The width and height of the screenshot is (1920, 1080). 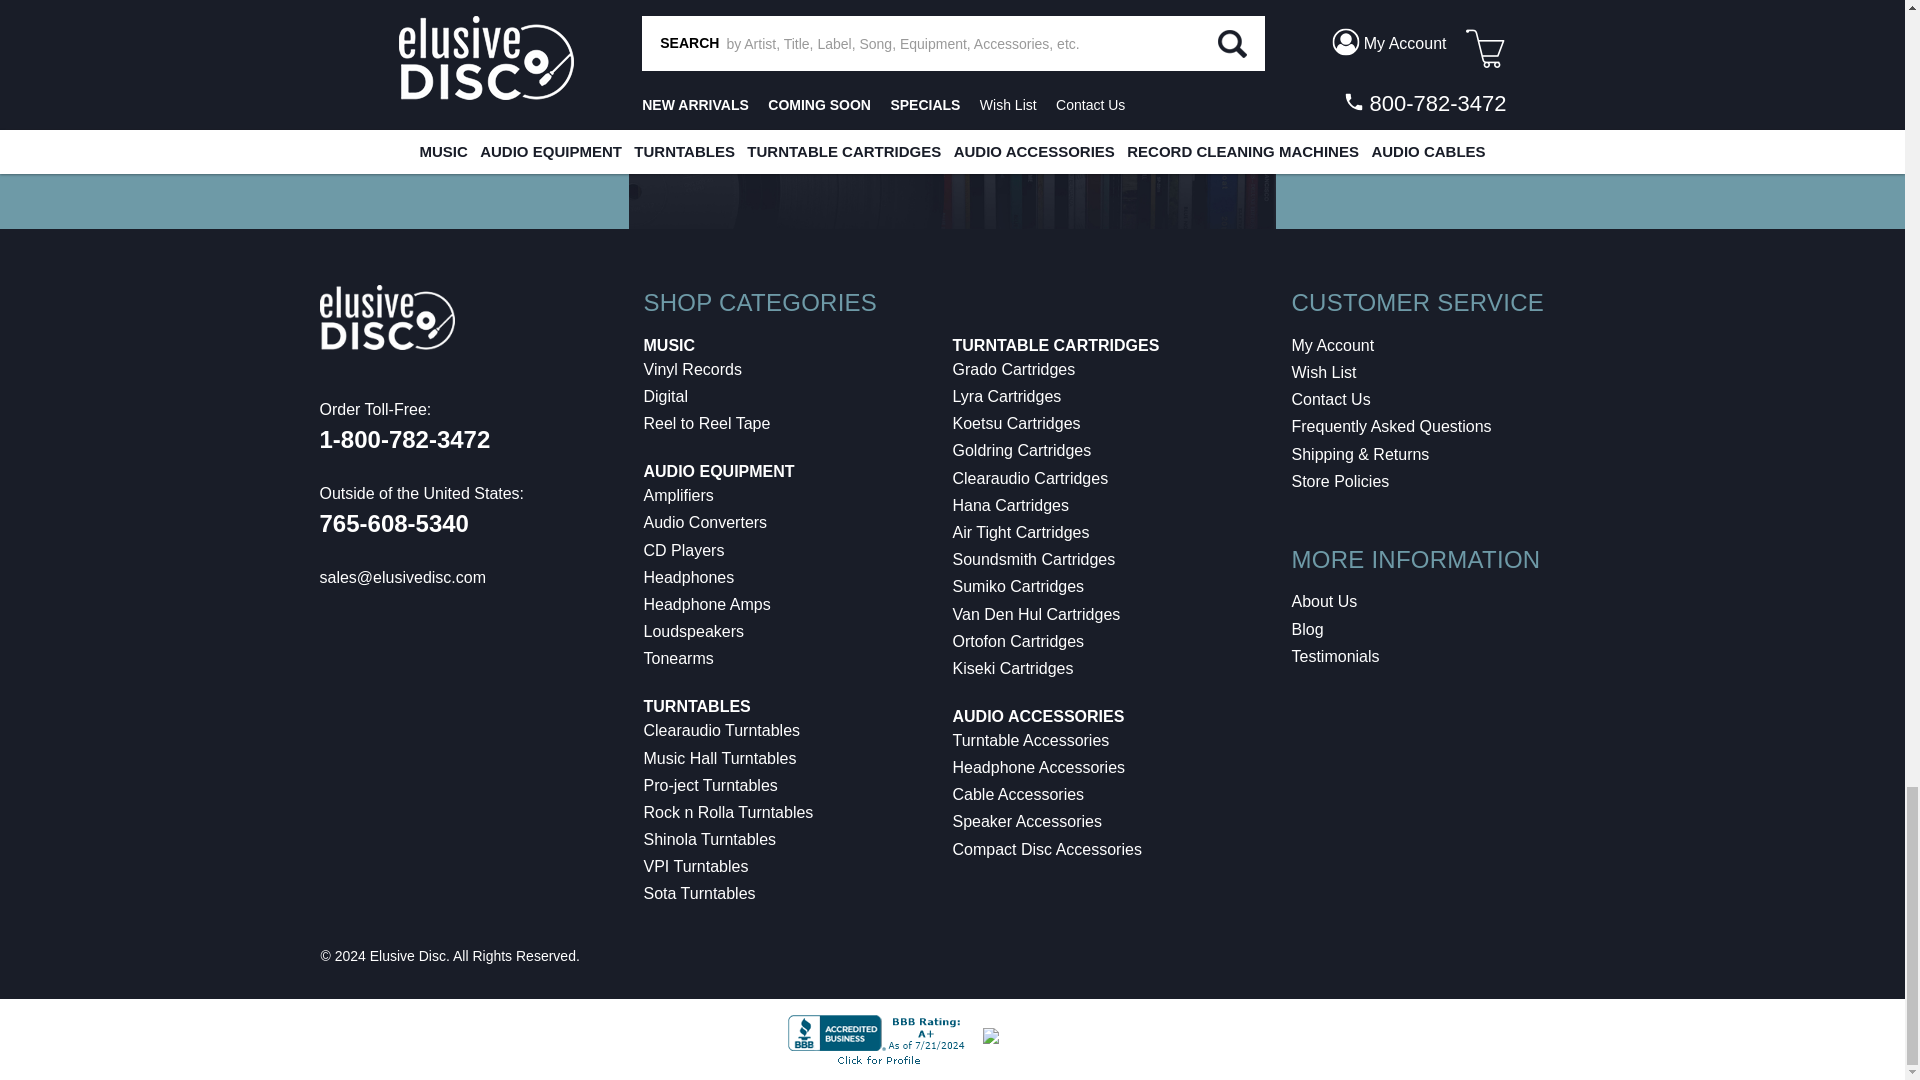 What do you see at coordinates (689, 578) in the screenshot?
I see `Headphones` at bounding box center [689, 578].